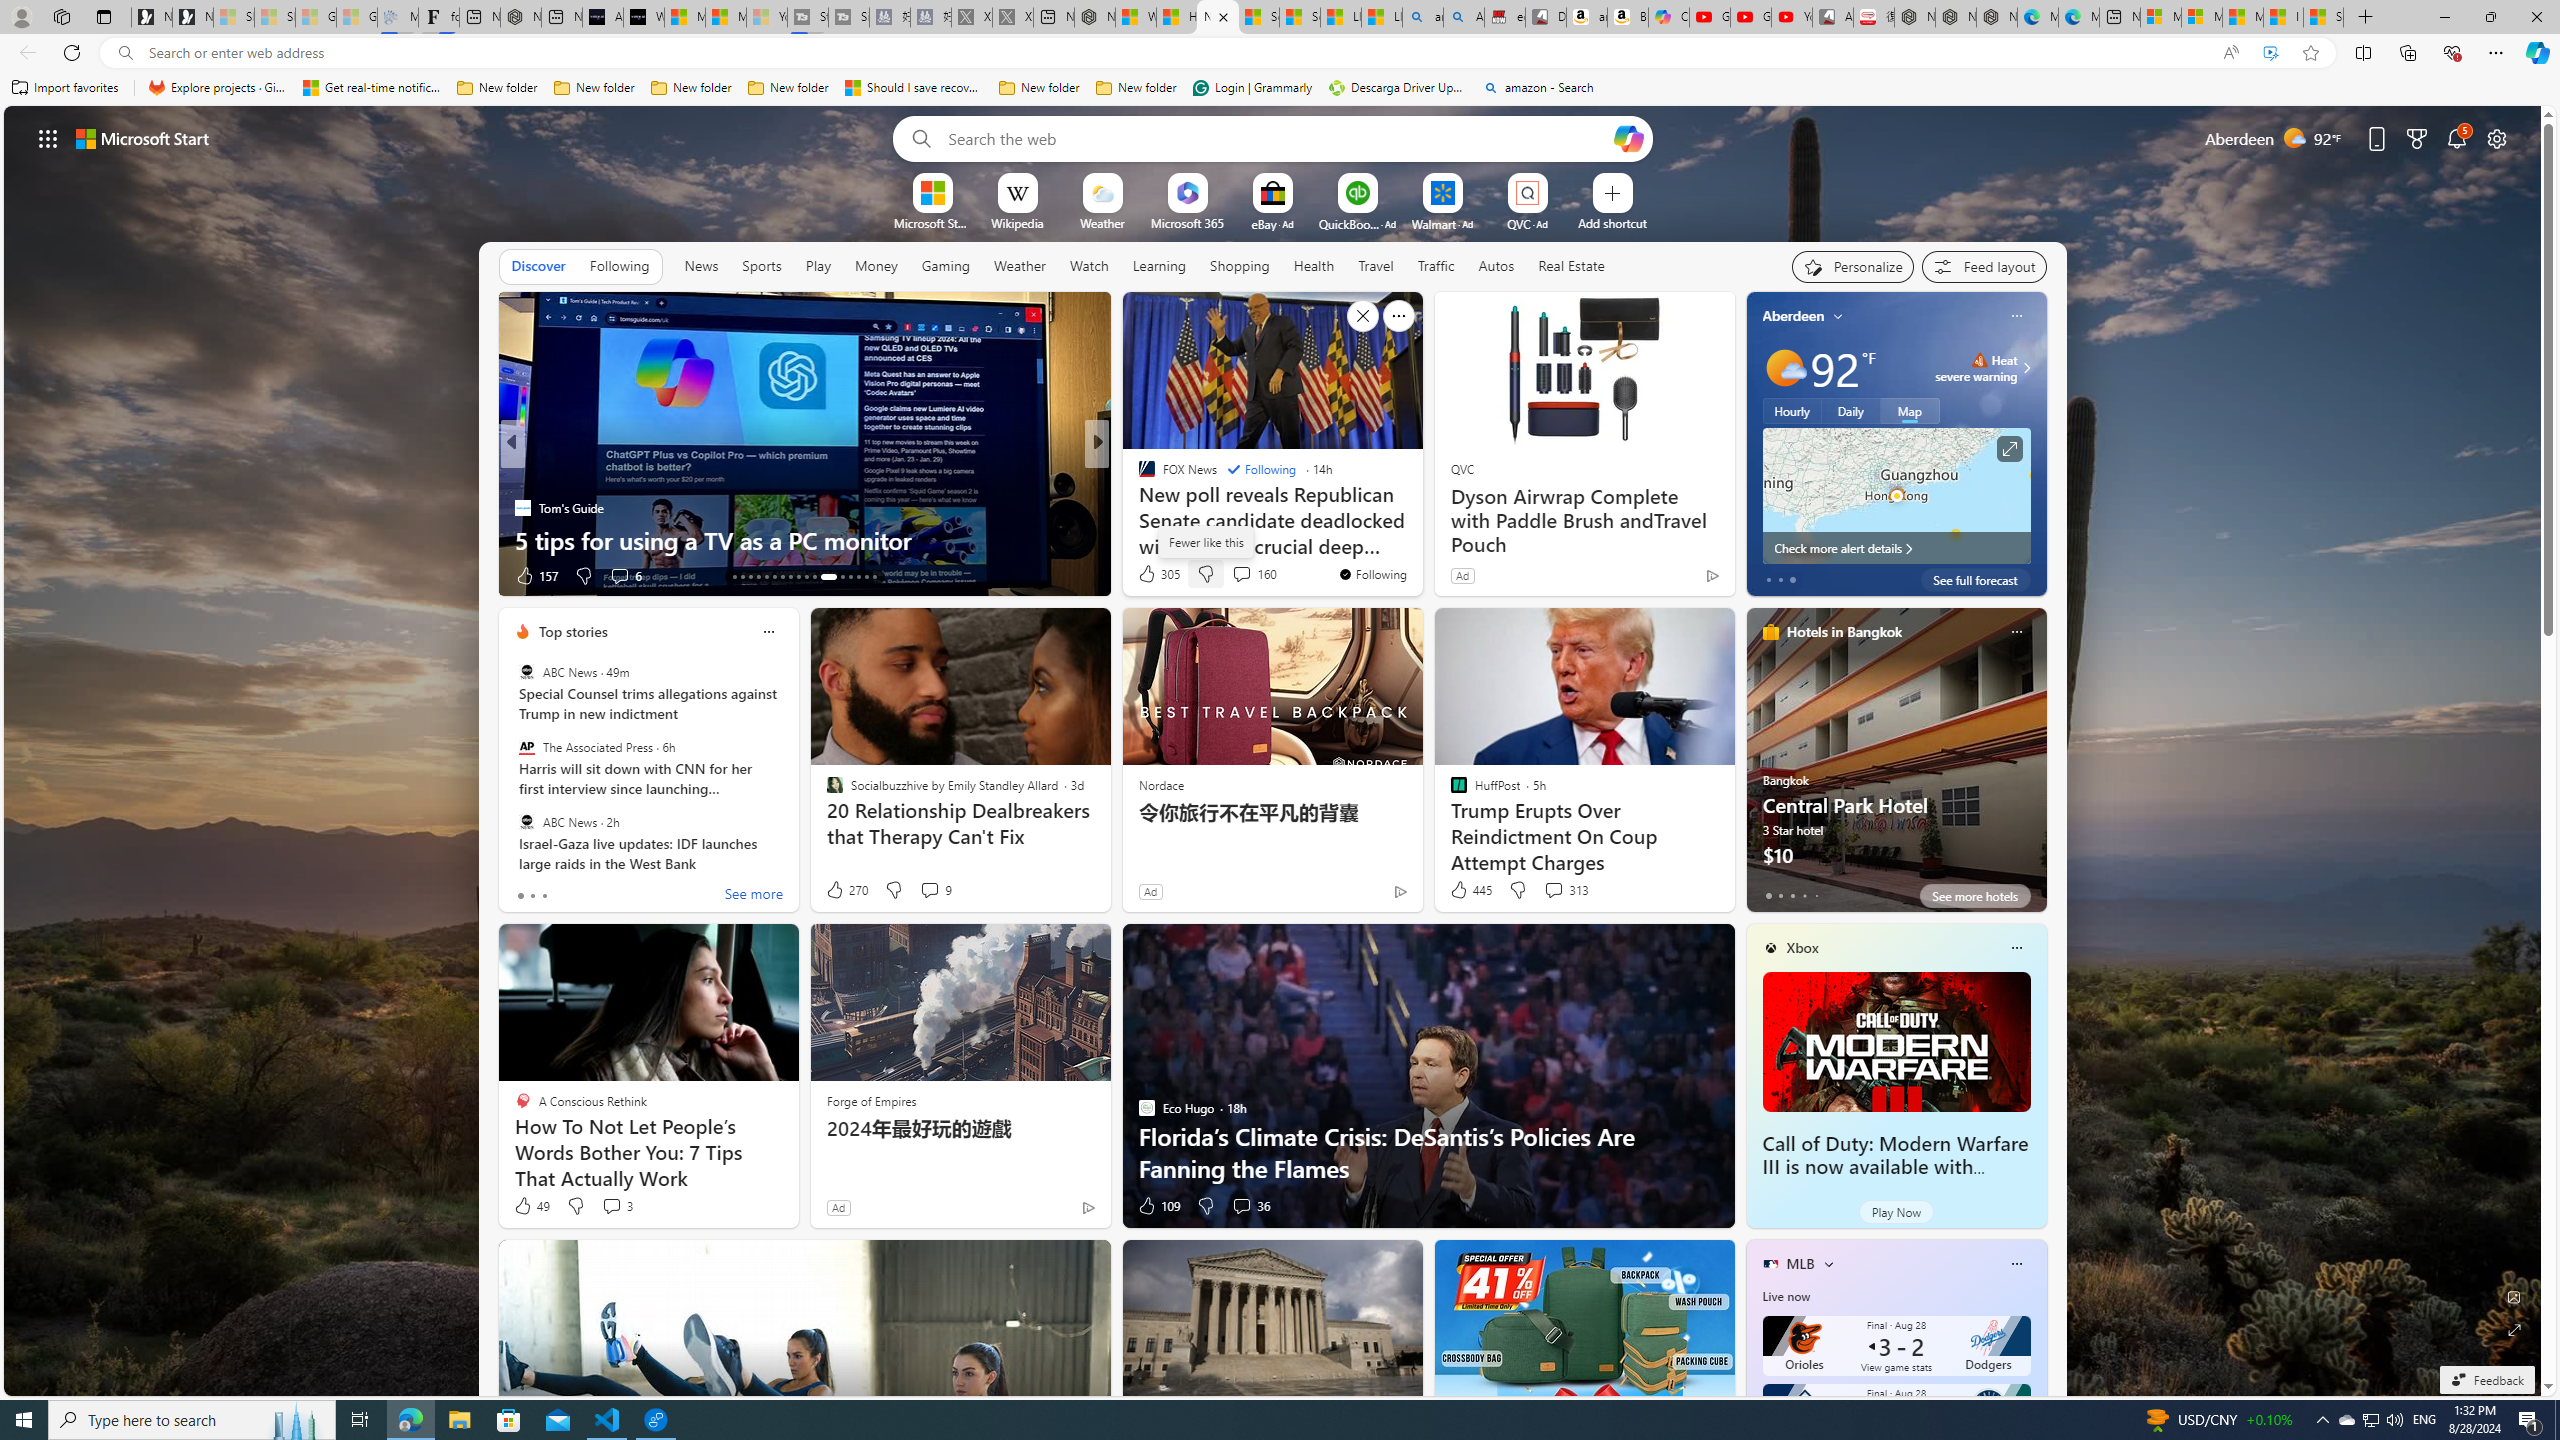 The width and height of the screenshot is (2560, 1440). I want to click on Discover, so click(538, 265).